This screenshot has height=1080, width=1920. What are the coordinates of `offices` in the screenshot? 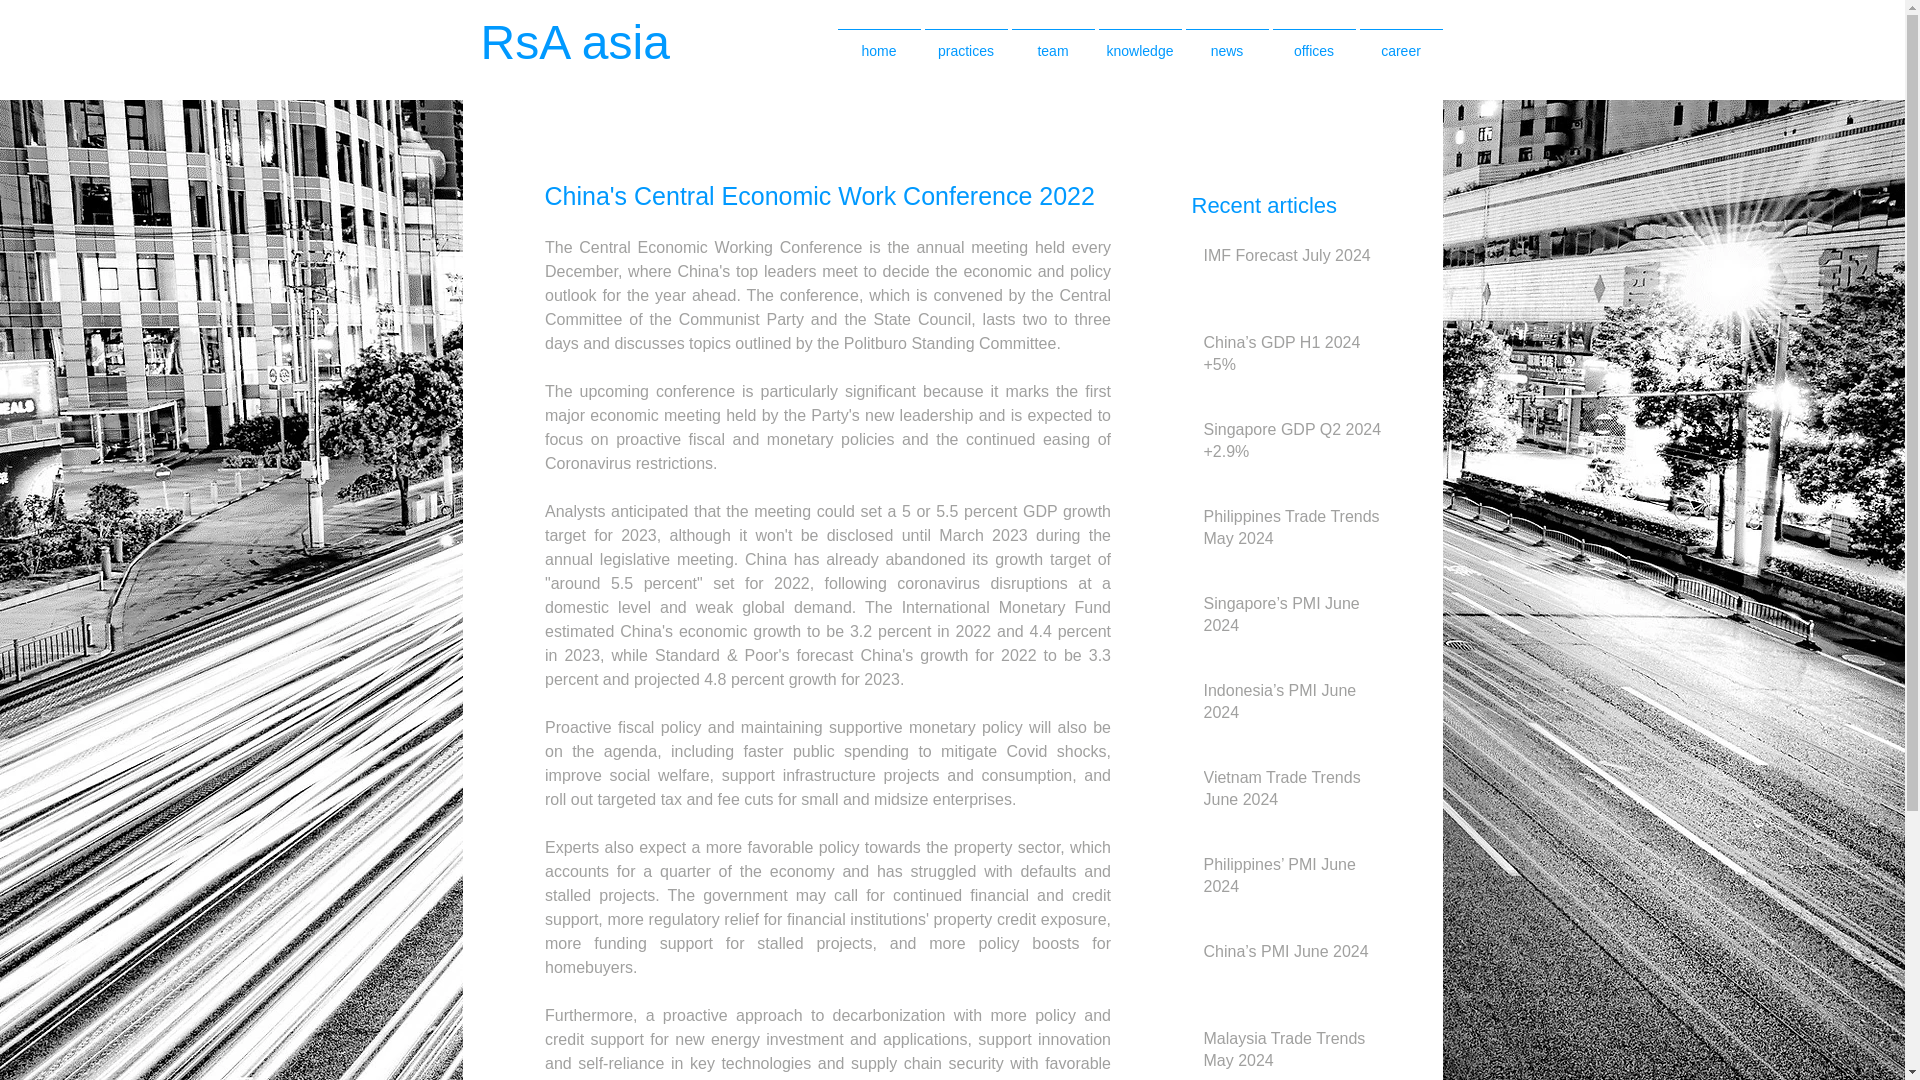 It's located at (1313, 42).